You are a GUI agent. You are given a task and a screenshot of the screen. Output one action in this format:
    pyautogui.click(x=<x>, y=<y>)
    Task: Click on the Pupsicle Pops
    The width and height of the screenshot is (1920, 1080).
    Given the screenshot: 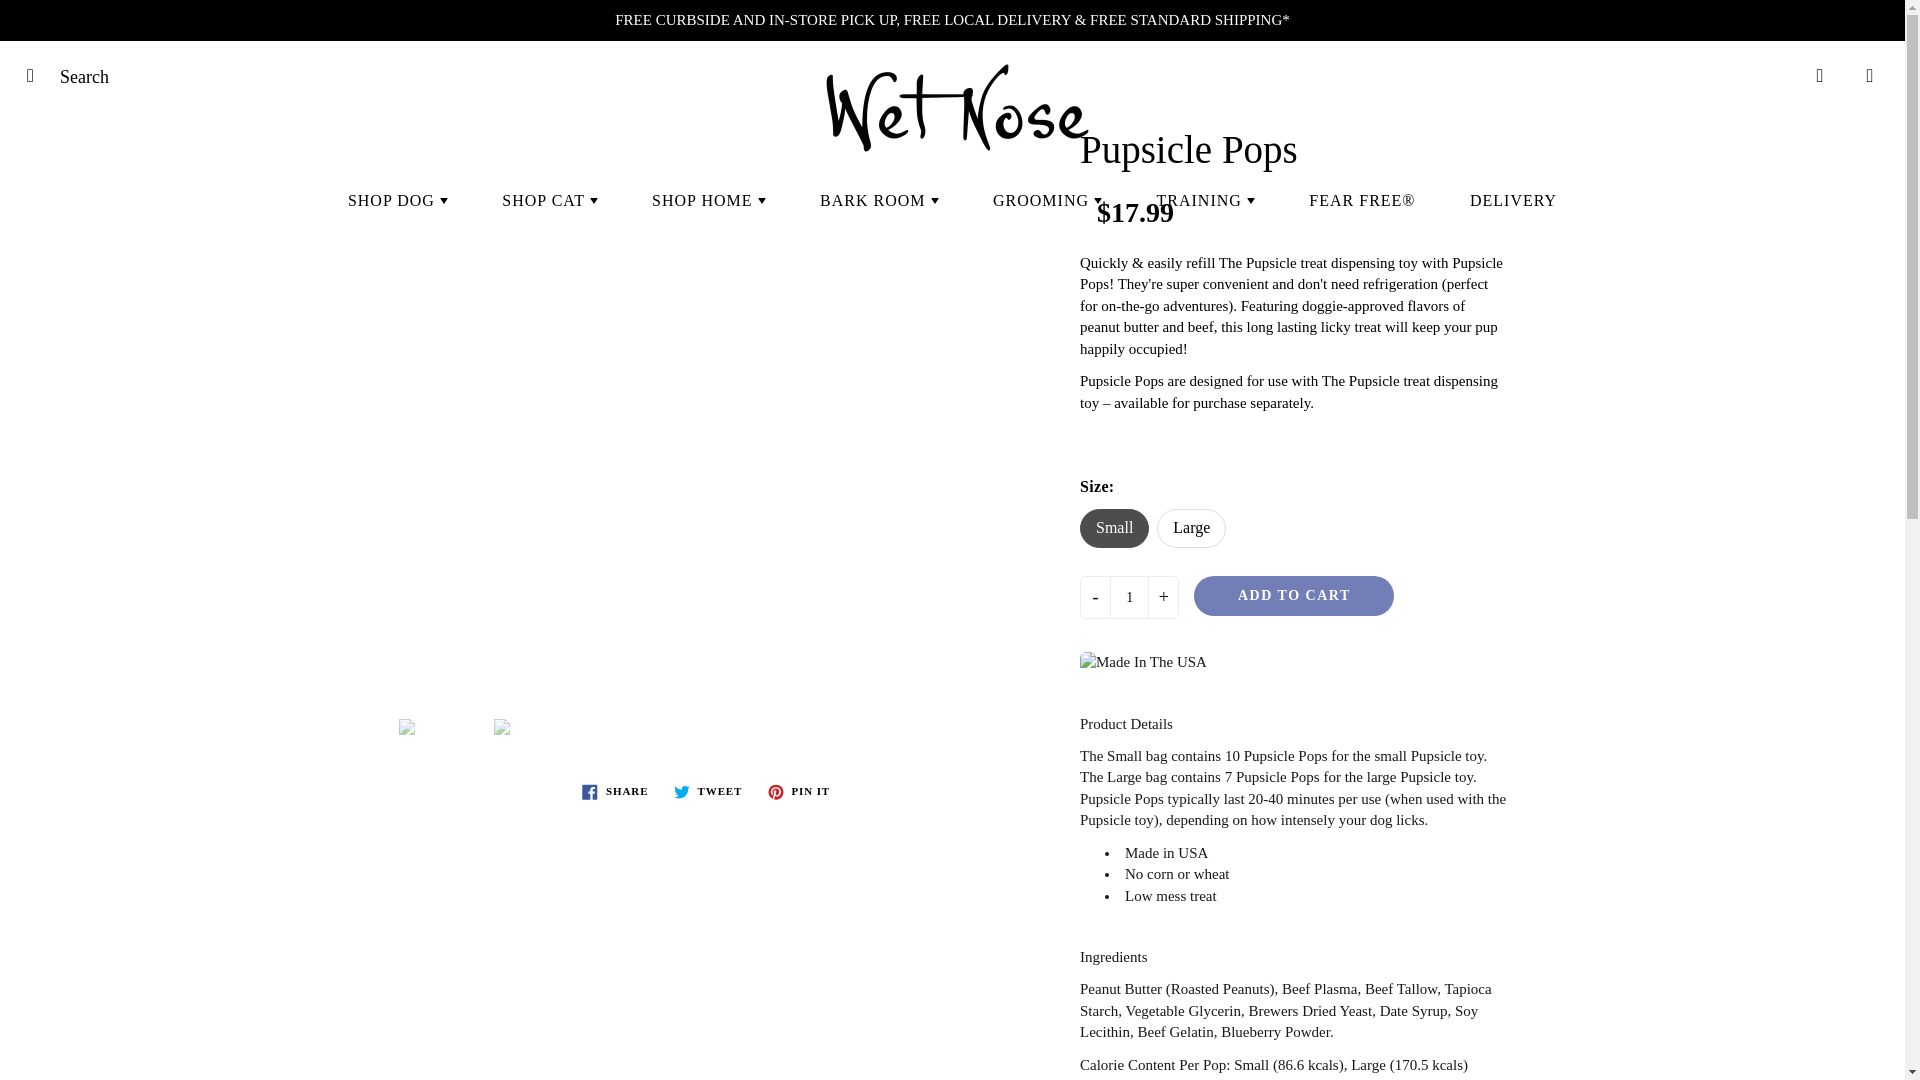 What is the action you would take?
    pyautogui.click(x=346, y=727)
    